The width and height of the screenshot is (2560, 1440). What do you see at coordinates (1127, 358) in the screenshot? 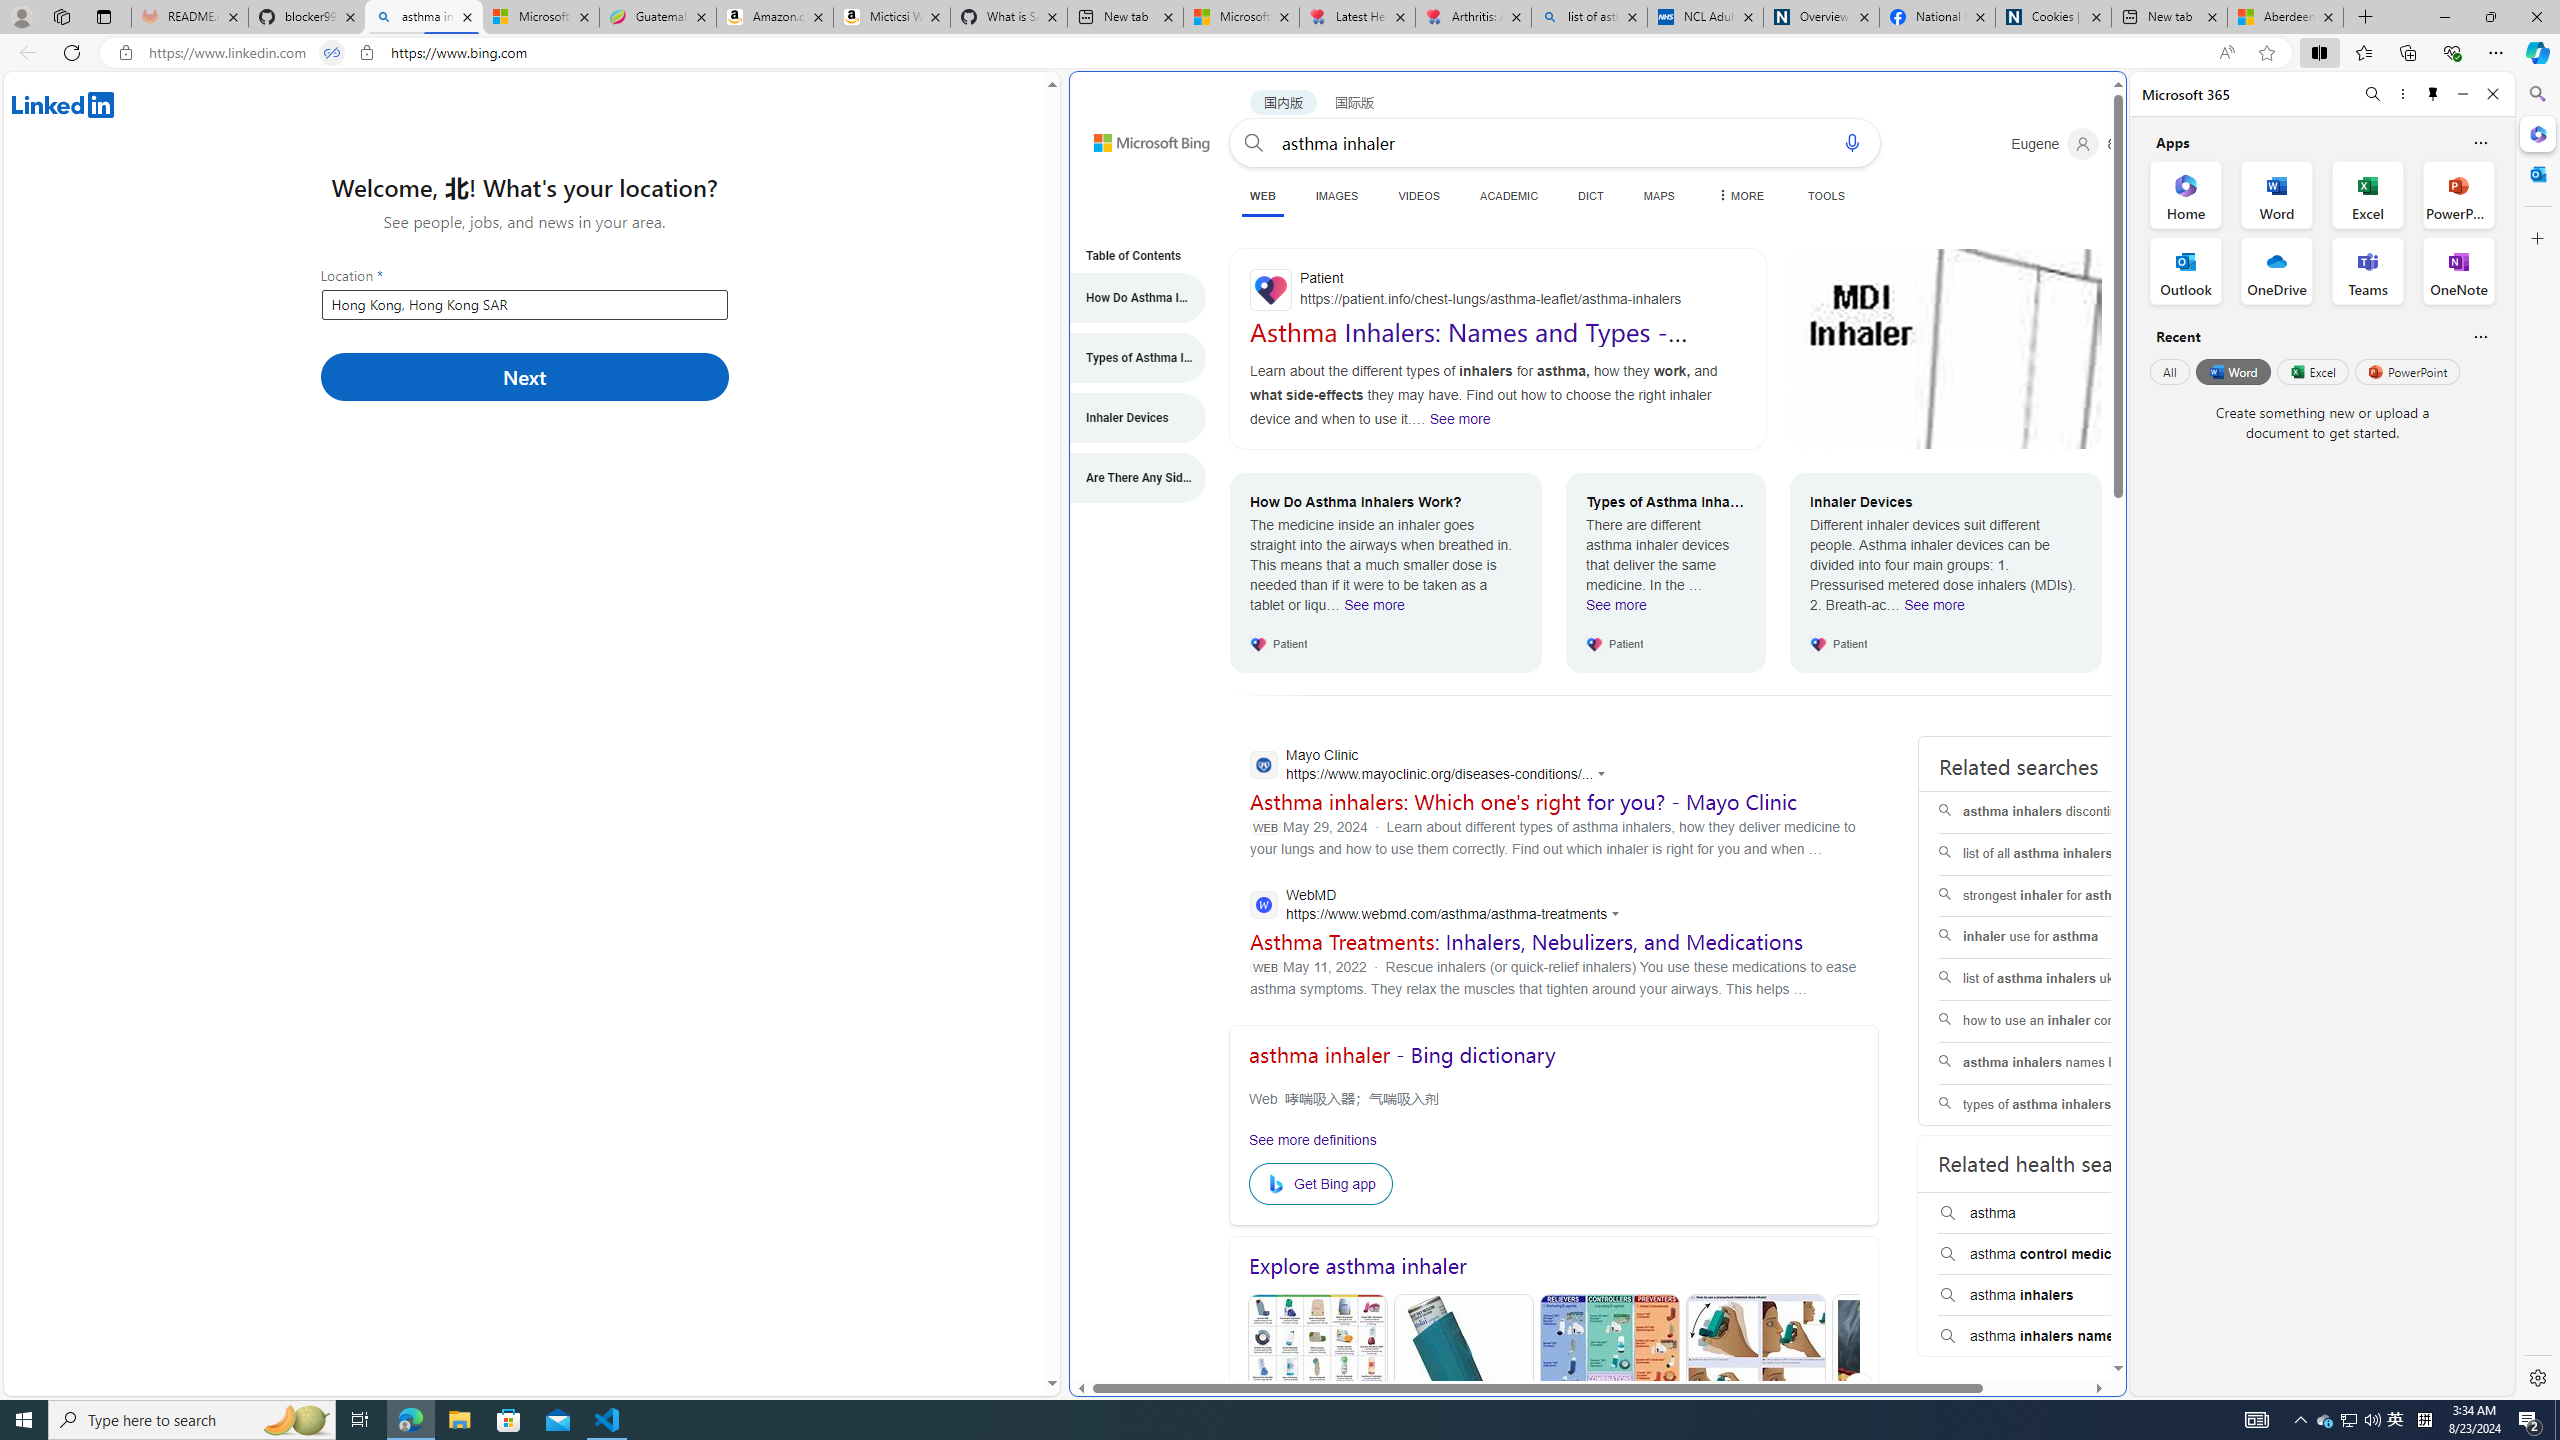
I see `Types of Asthma Inhalers` at bounding box center [1127, 358].